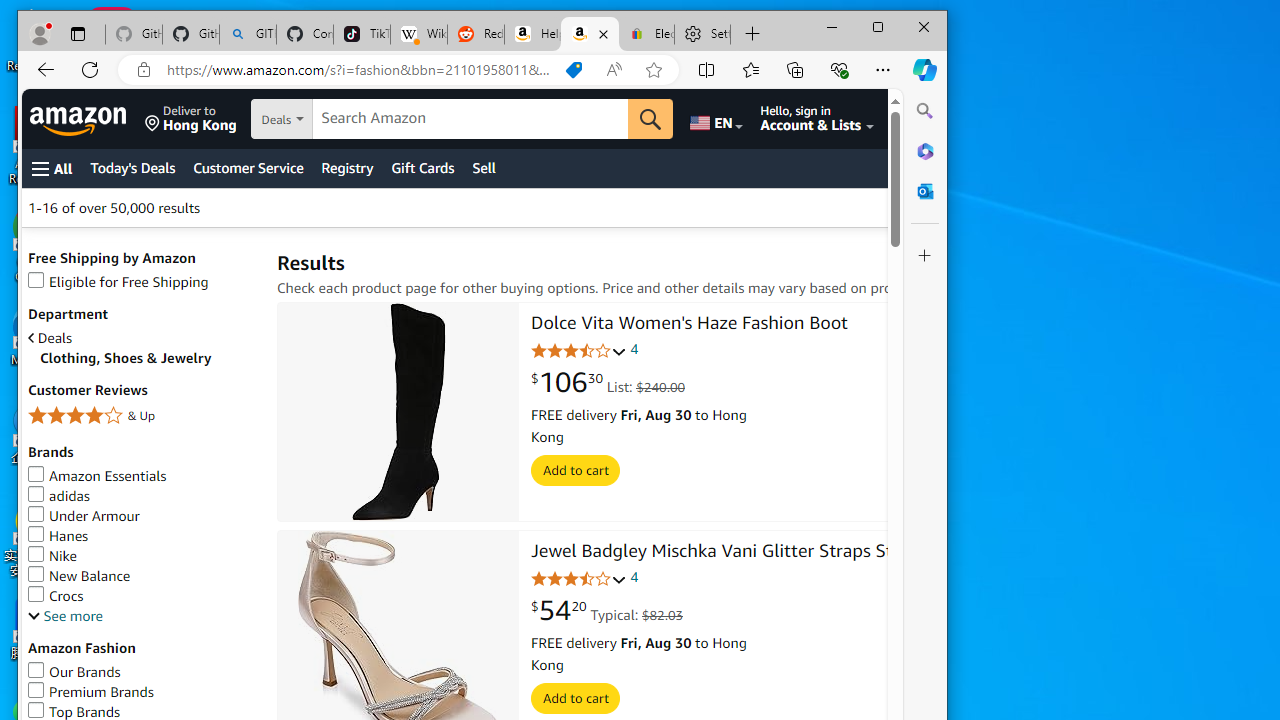 The width and height of the screenshot is (1280, 720). I want to click on $106.30 List: $240.00, so click(608, 383).